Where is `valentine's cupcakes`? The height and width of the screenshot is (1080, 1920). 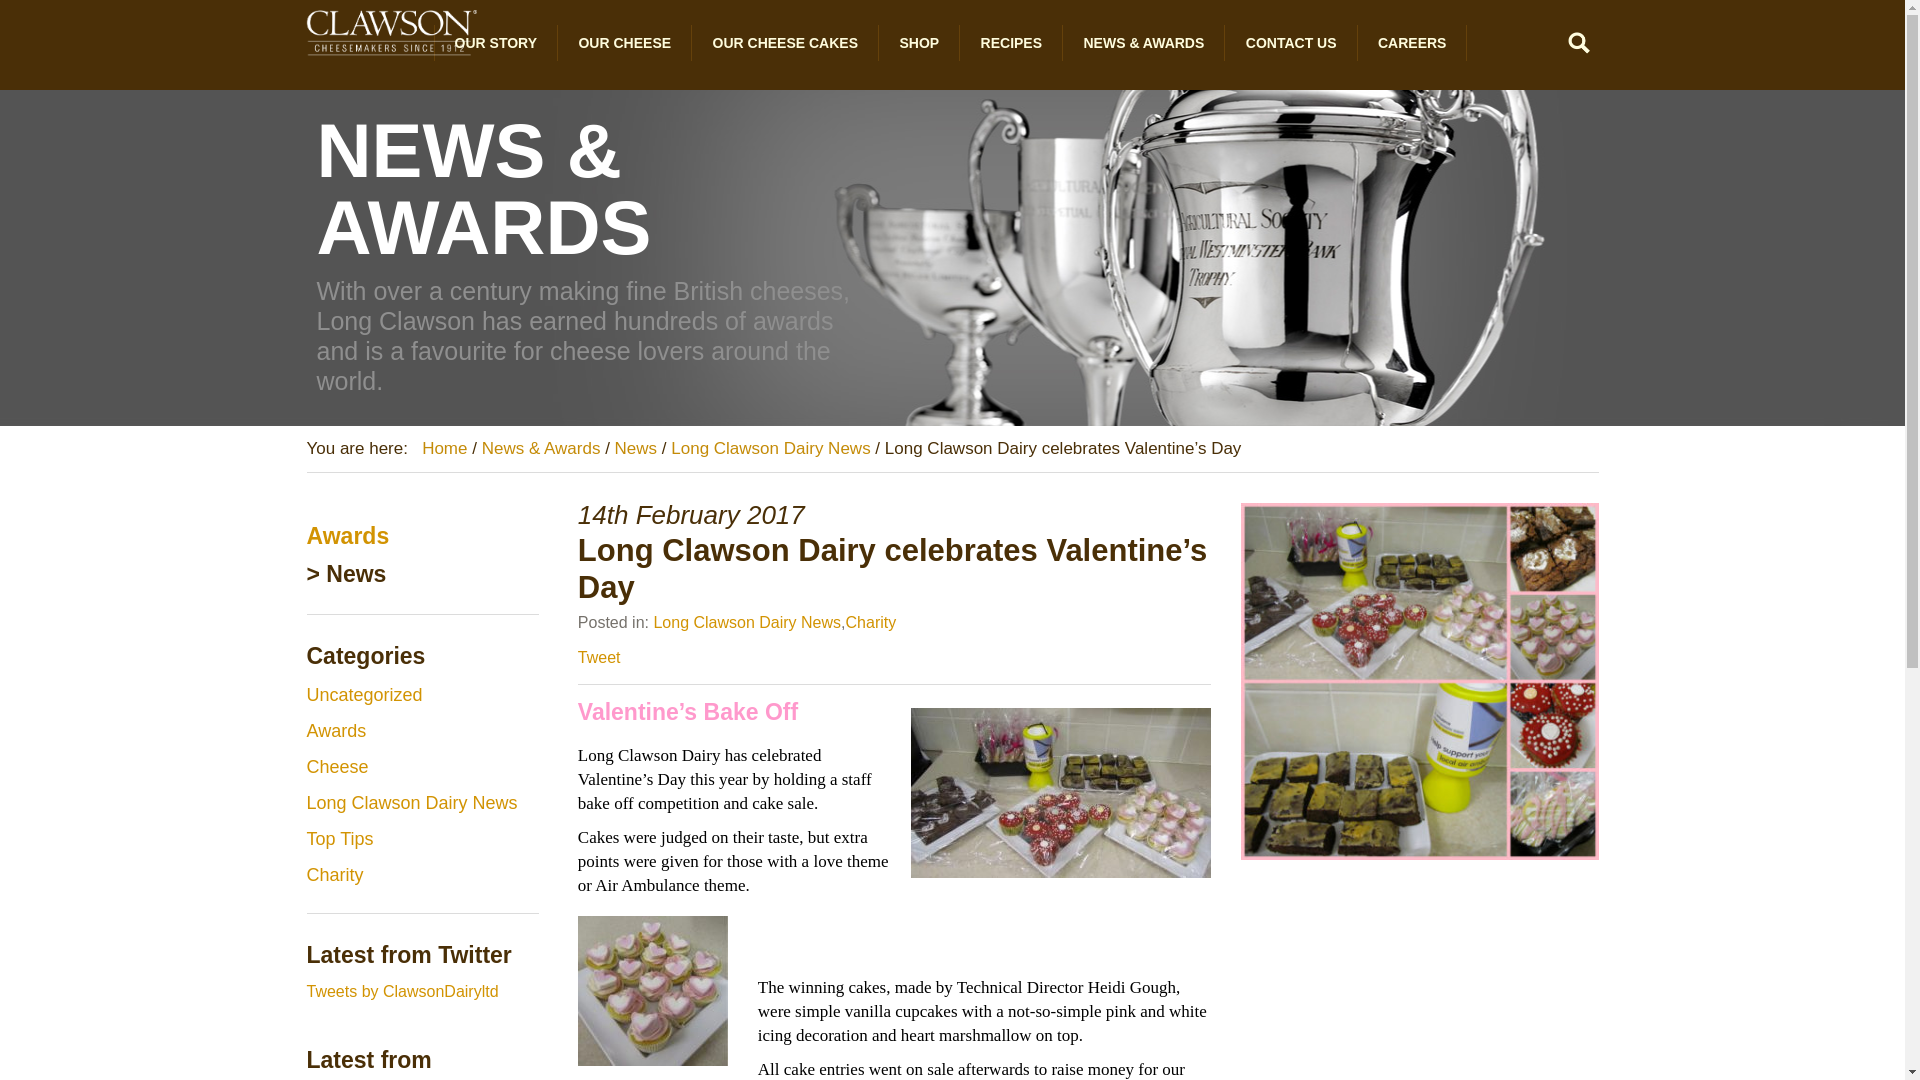 valentine's cupcakes is located at coordinates (652, 990).